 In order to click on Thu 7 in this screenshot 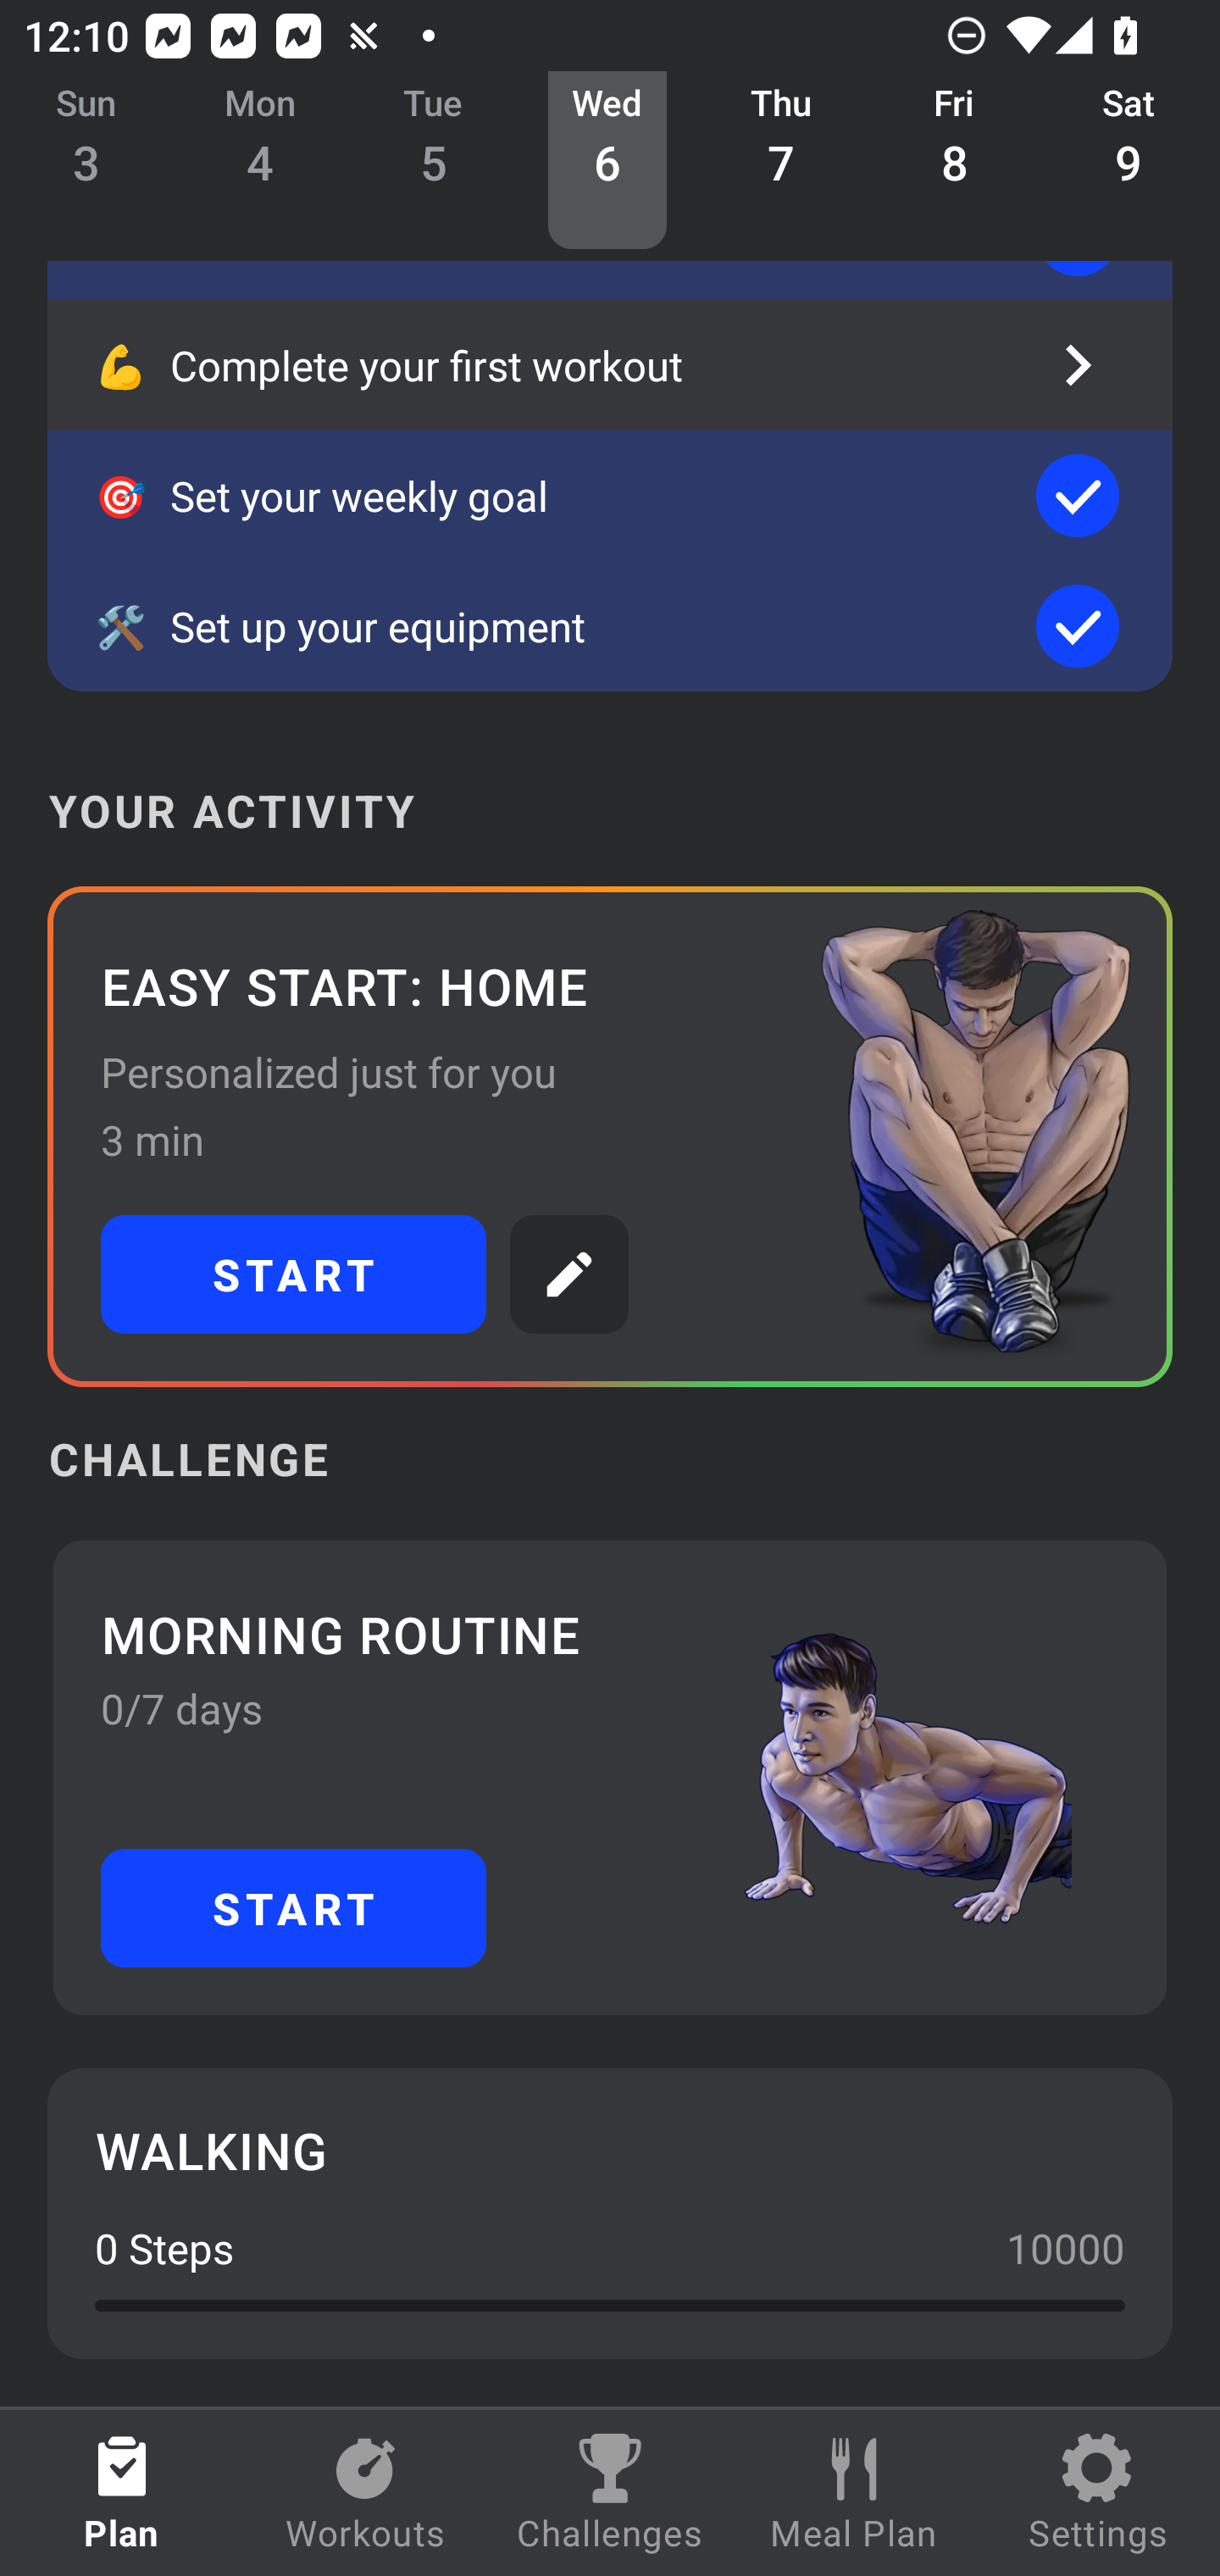, I will do `click(781, 161)`.